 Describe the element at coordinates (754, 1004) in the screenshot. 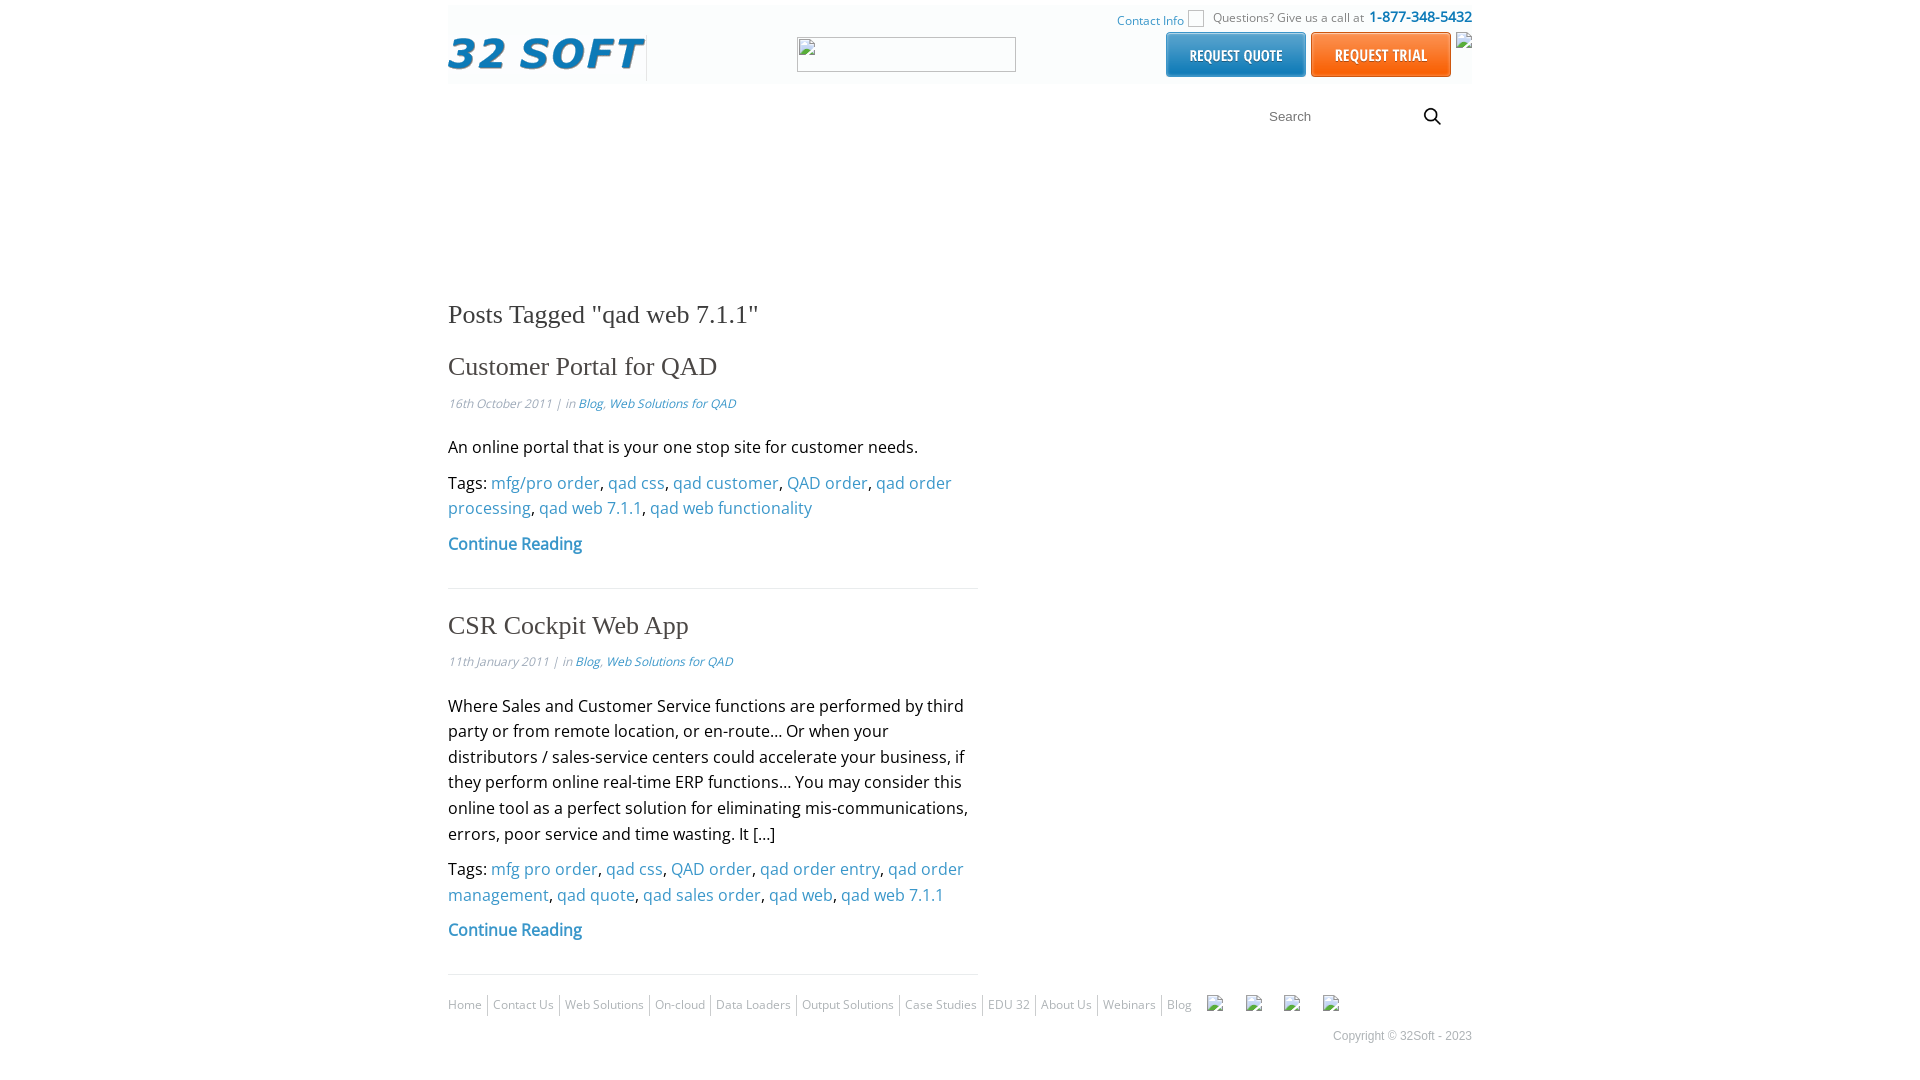

I see `Data Loaders` at that location.